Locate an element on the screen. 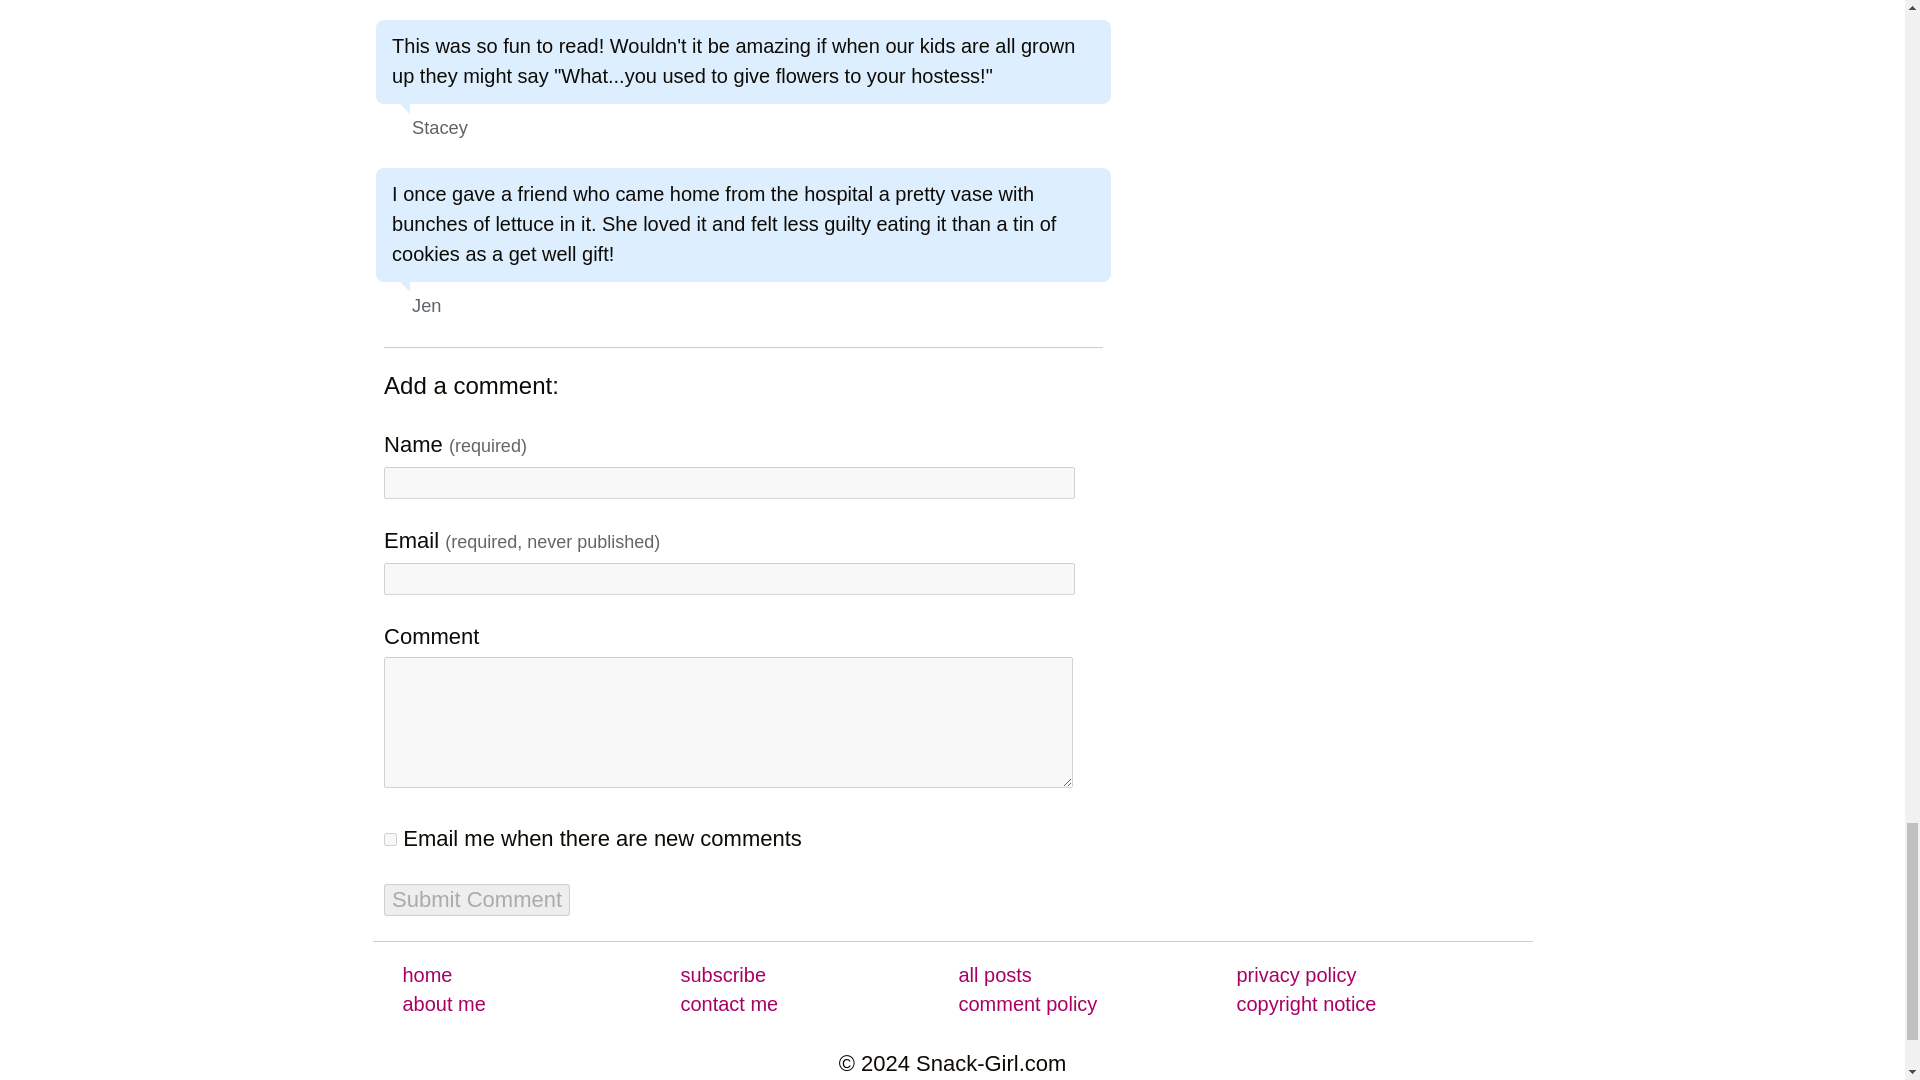  home is located at coordinates (426, 976).